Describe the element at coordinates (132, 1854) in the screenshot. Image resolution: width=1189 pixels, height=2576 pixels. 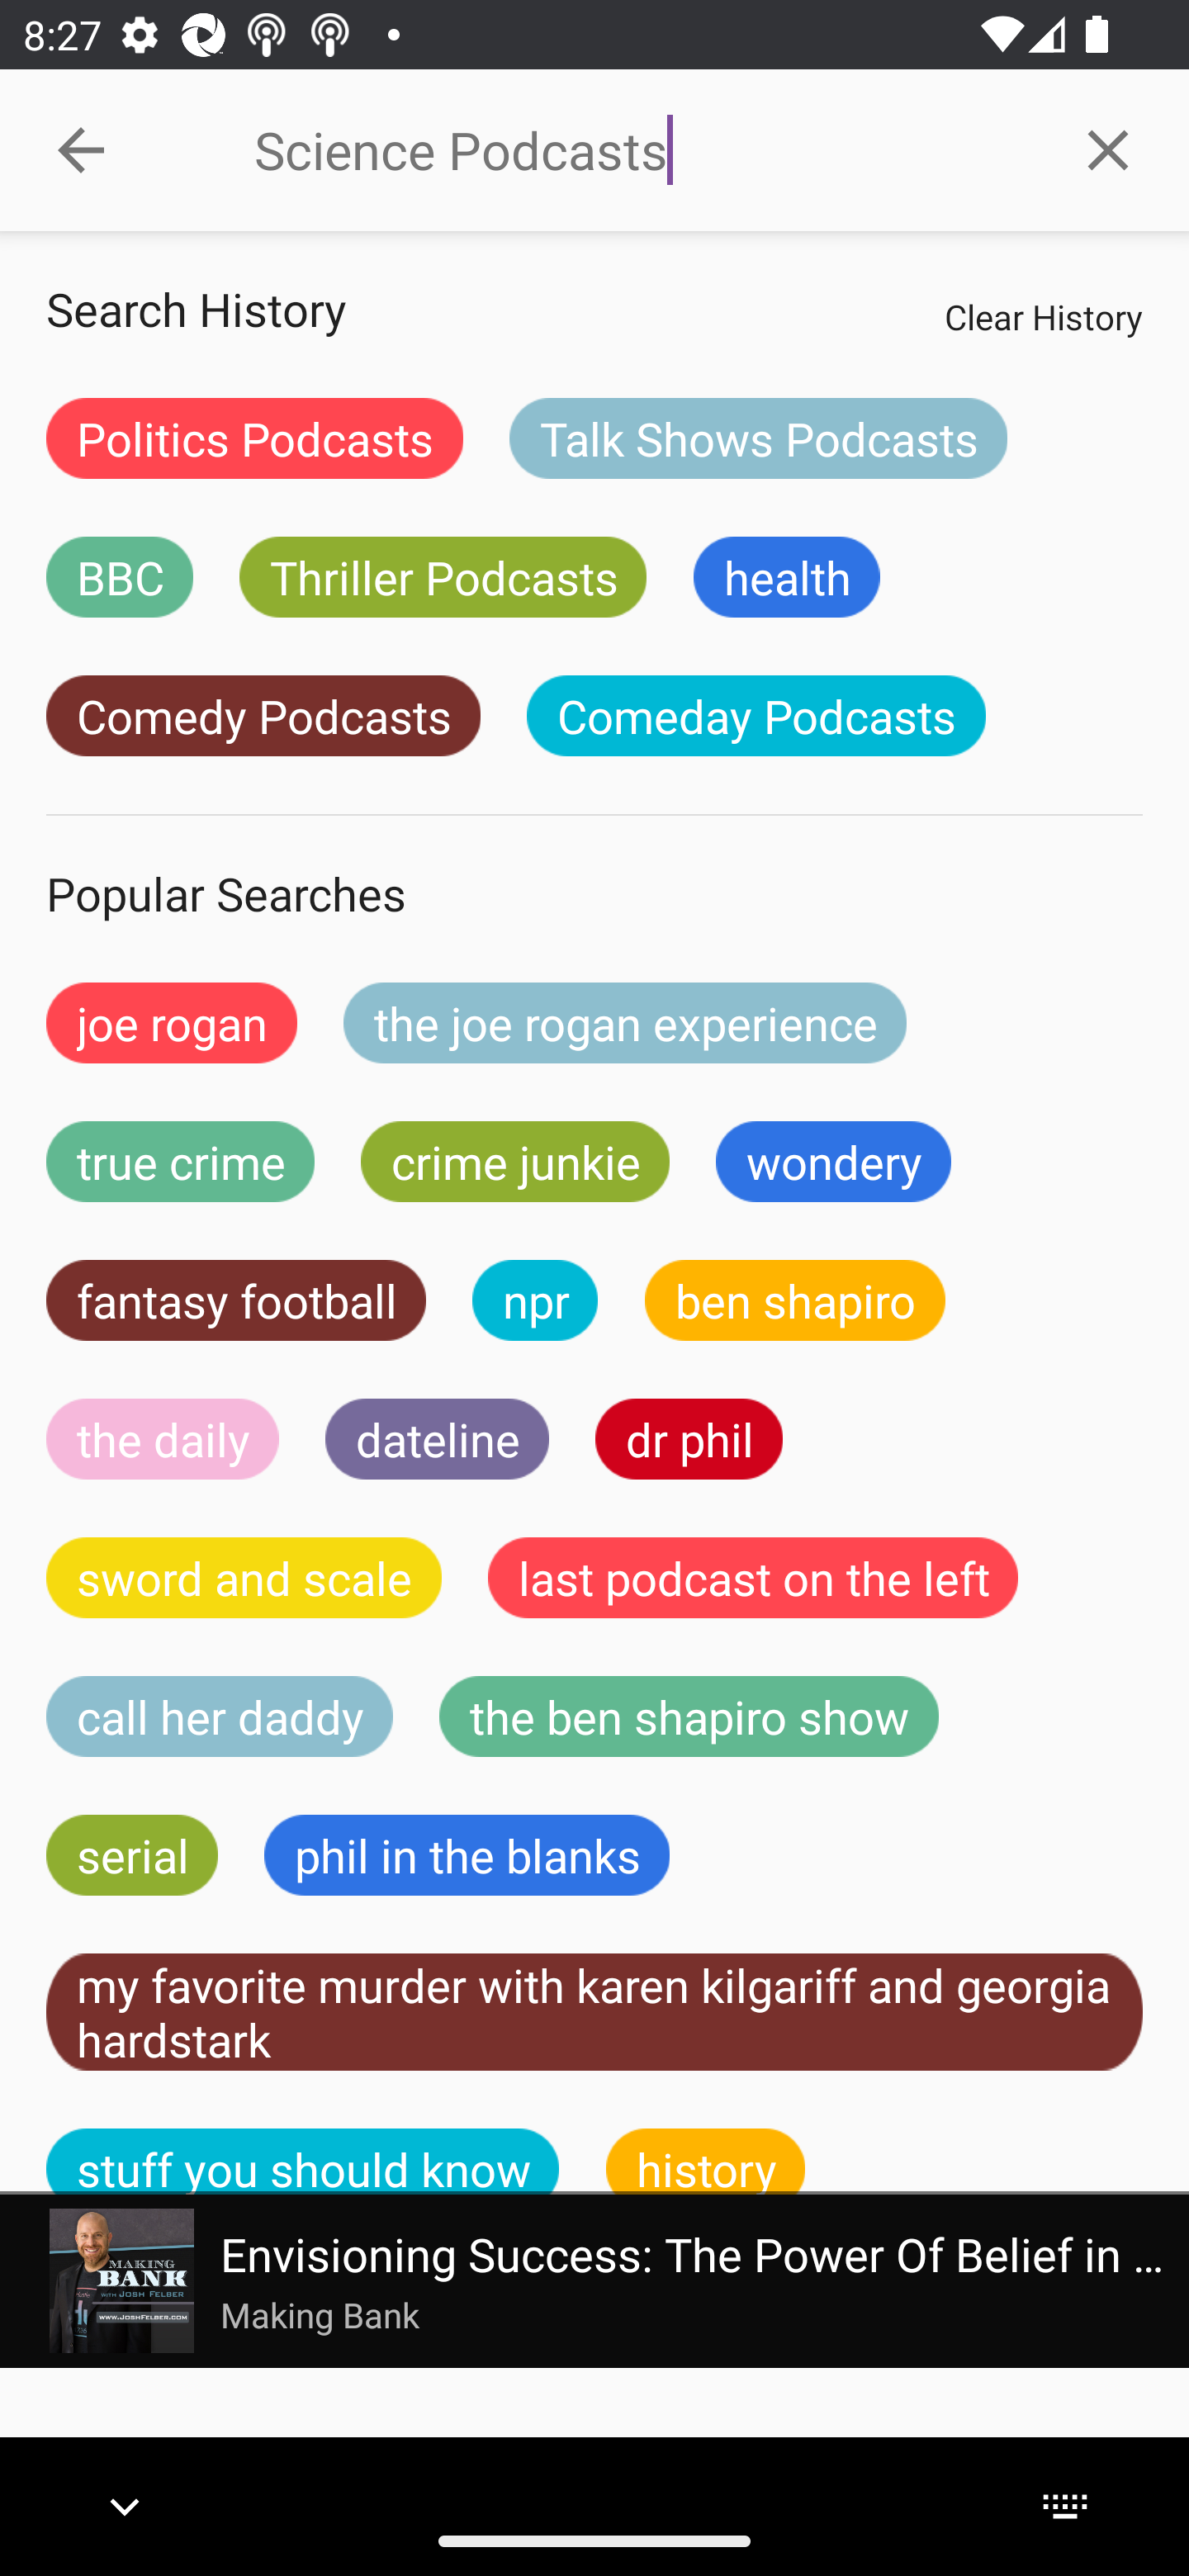
I see `serial` at that location.